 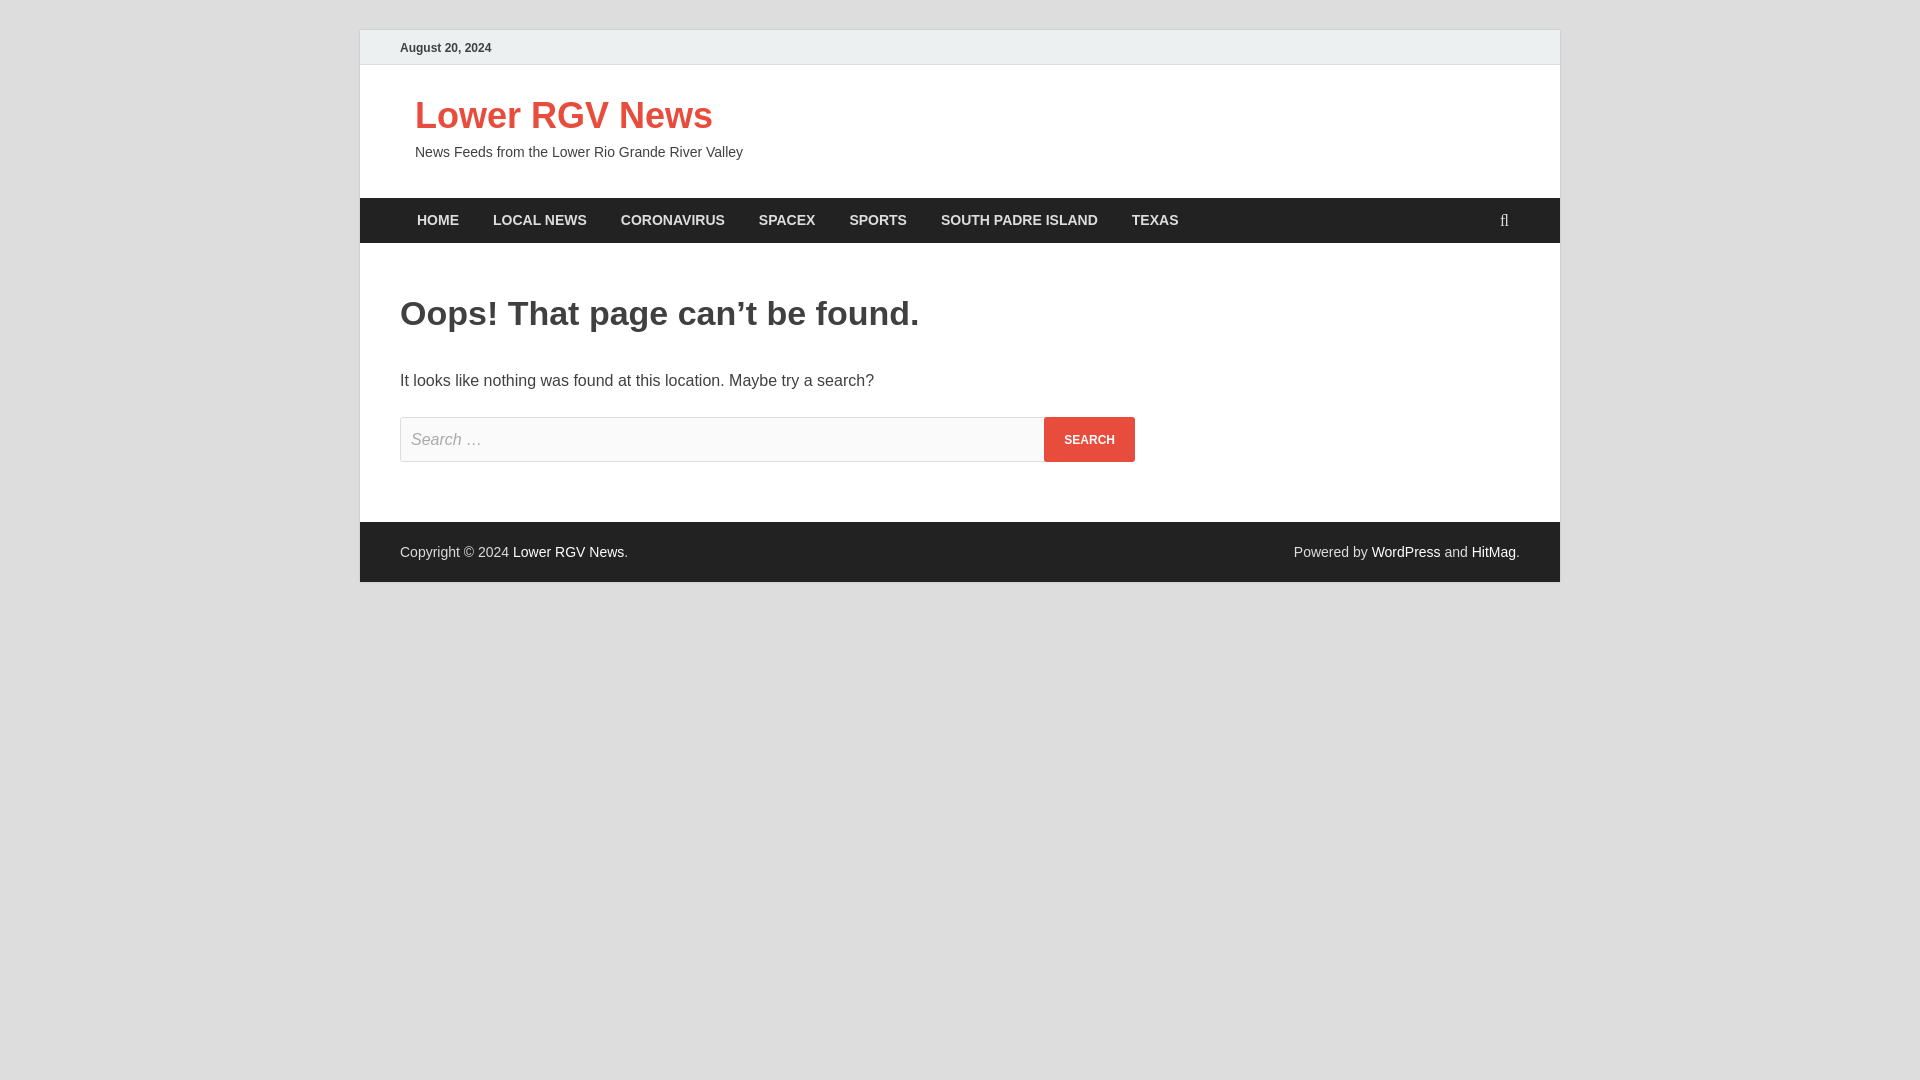 I want to click on SPORTS, so click(x=877, y=220).